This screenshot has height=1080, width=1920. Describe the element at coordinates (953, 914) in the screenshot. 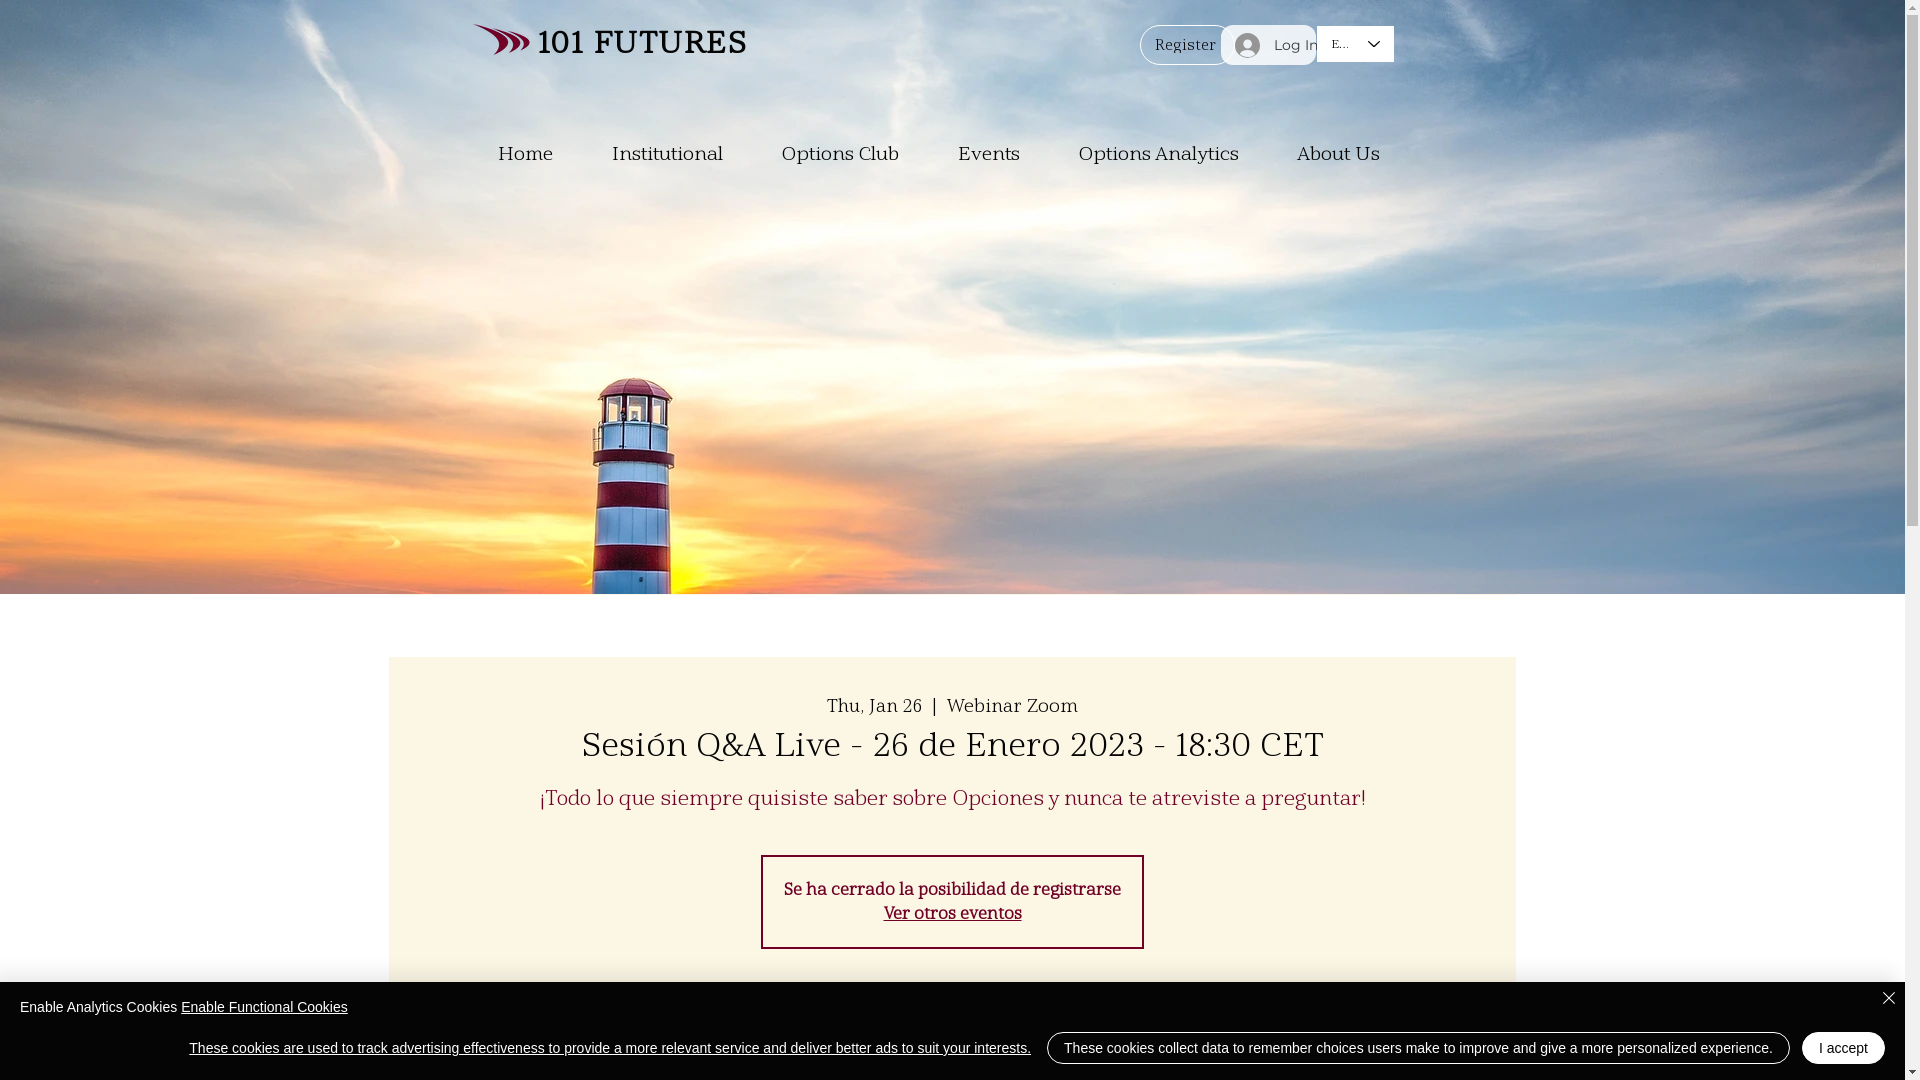

I see `Ver otros eventos` at that location.